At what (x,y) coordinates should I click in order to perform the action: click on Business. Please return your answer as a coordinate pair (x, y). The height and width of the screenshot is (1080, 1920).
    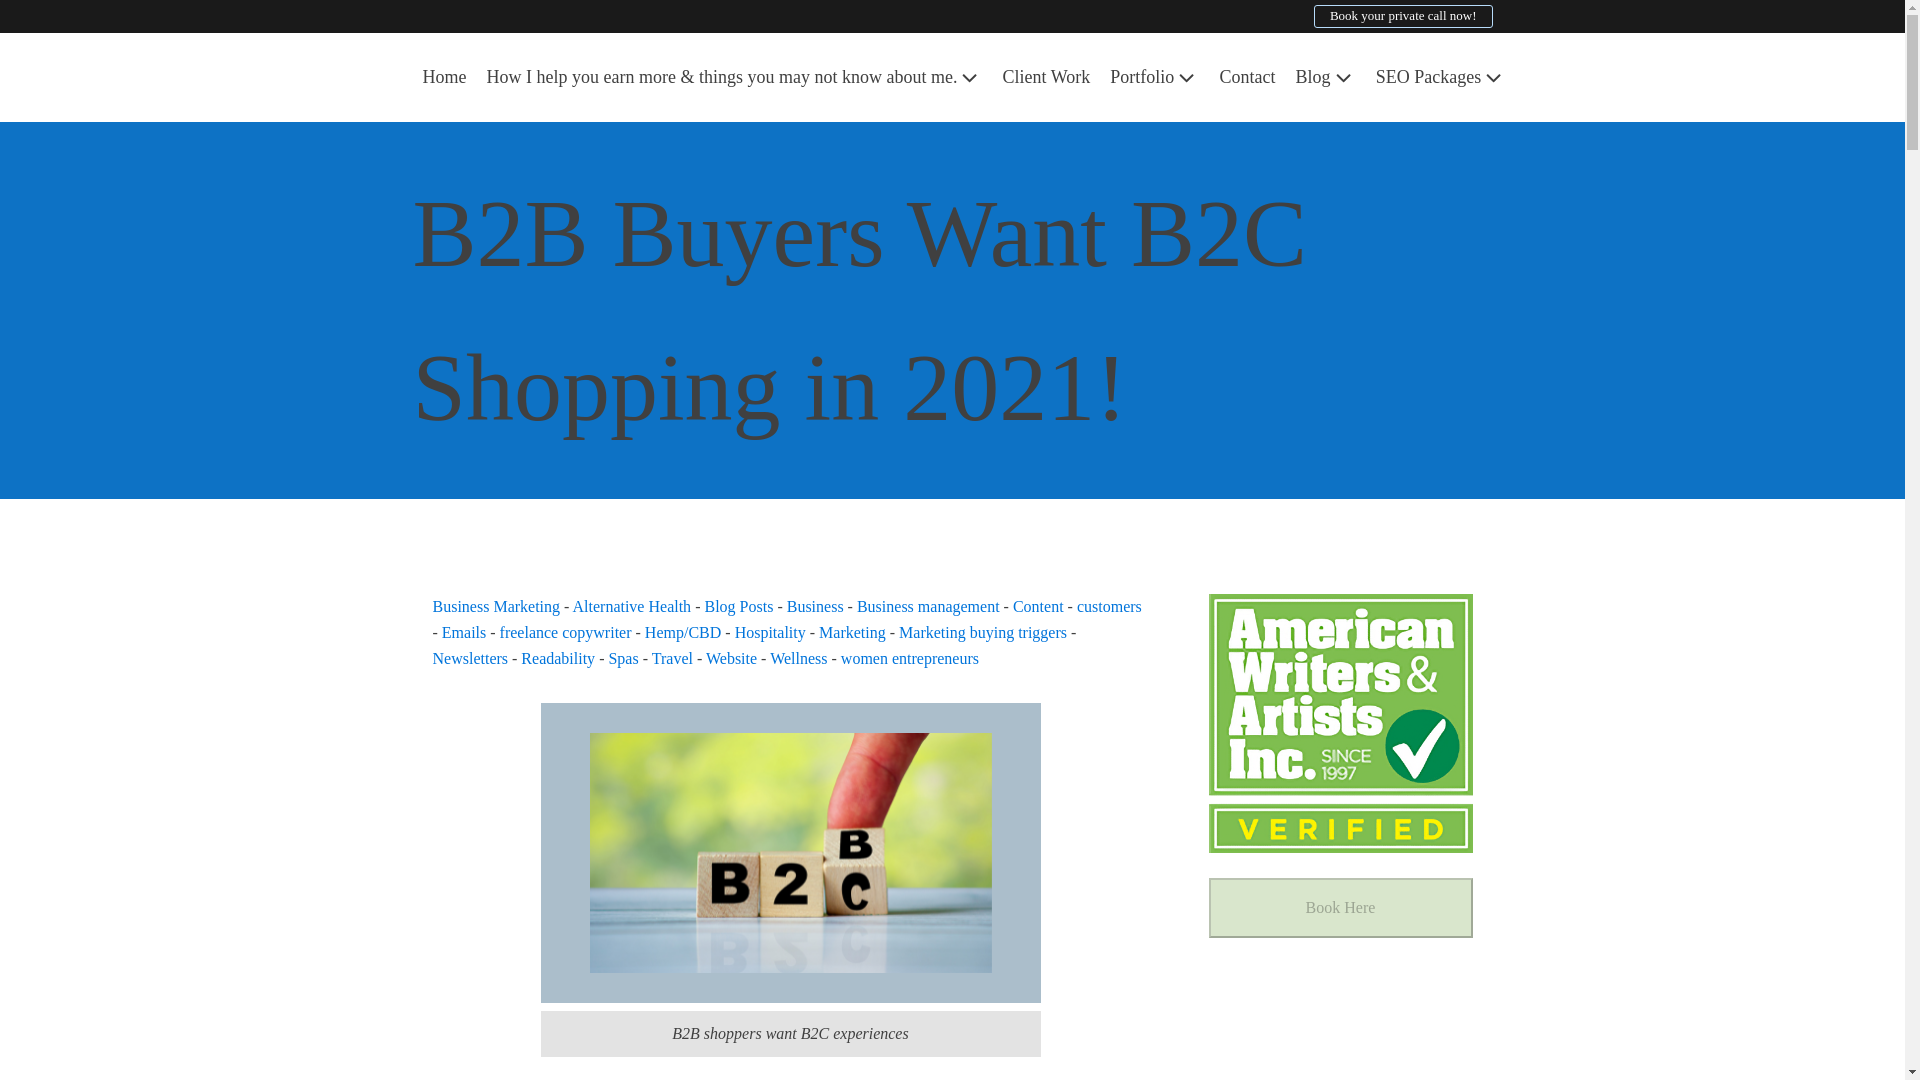
    Looking at the image, I should click on (816, 606).